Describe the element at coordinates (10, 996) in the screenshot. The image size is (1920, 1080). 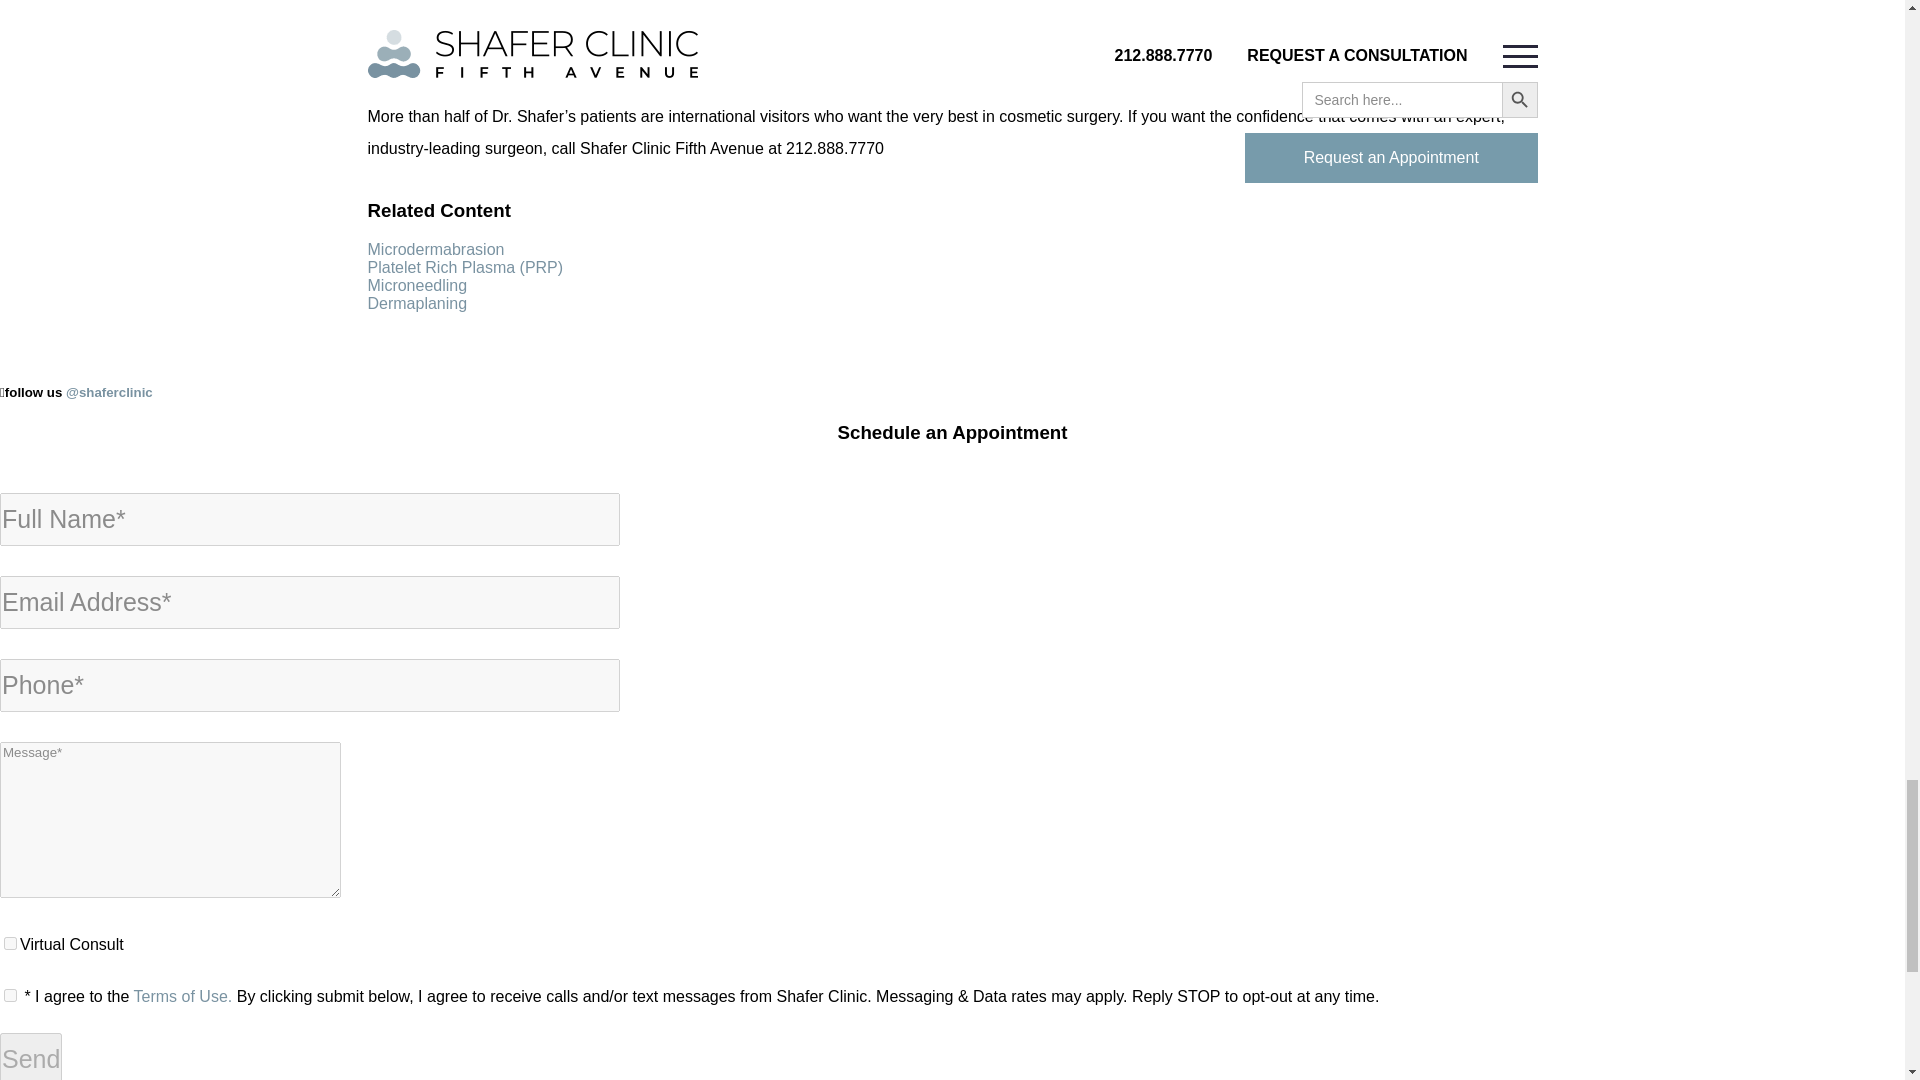
I see `1` at that location.